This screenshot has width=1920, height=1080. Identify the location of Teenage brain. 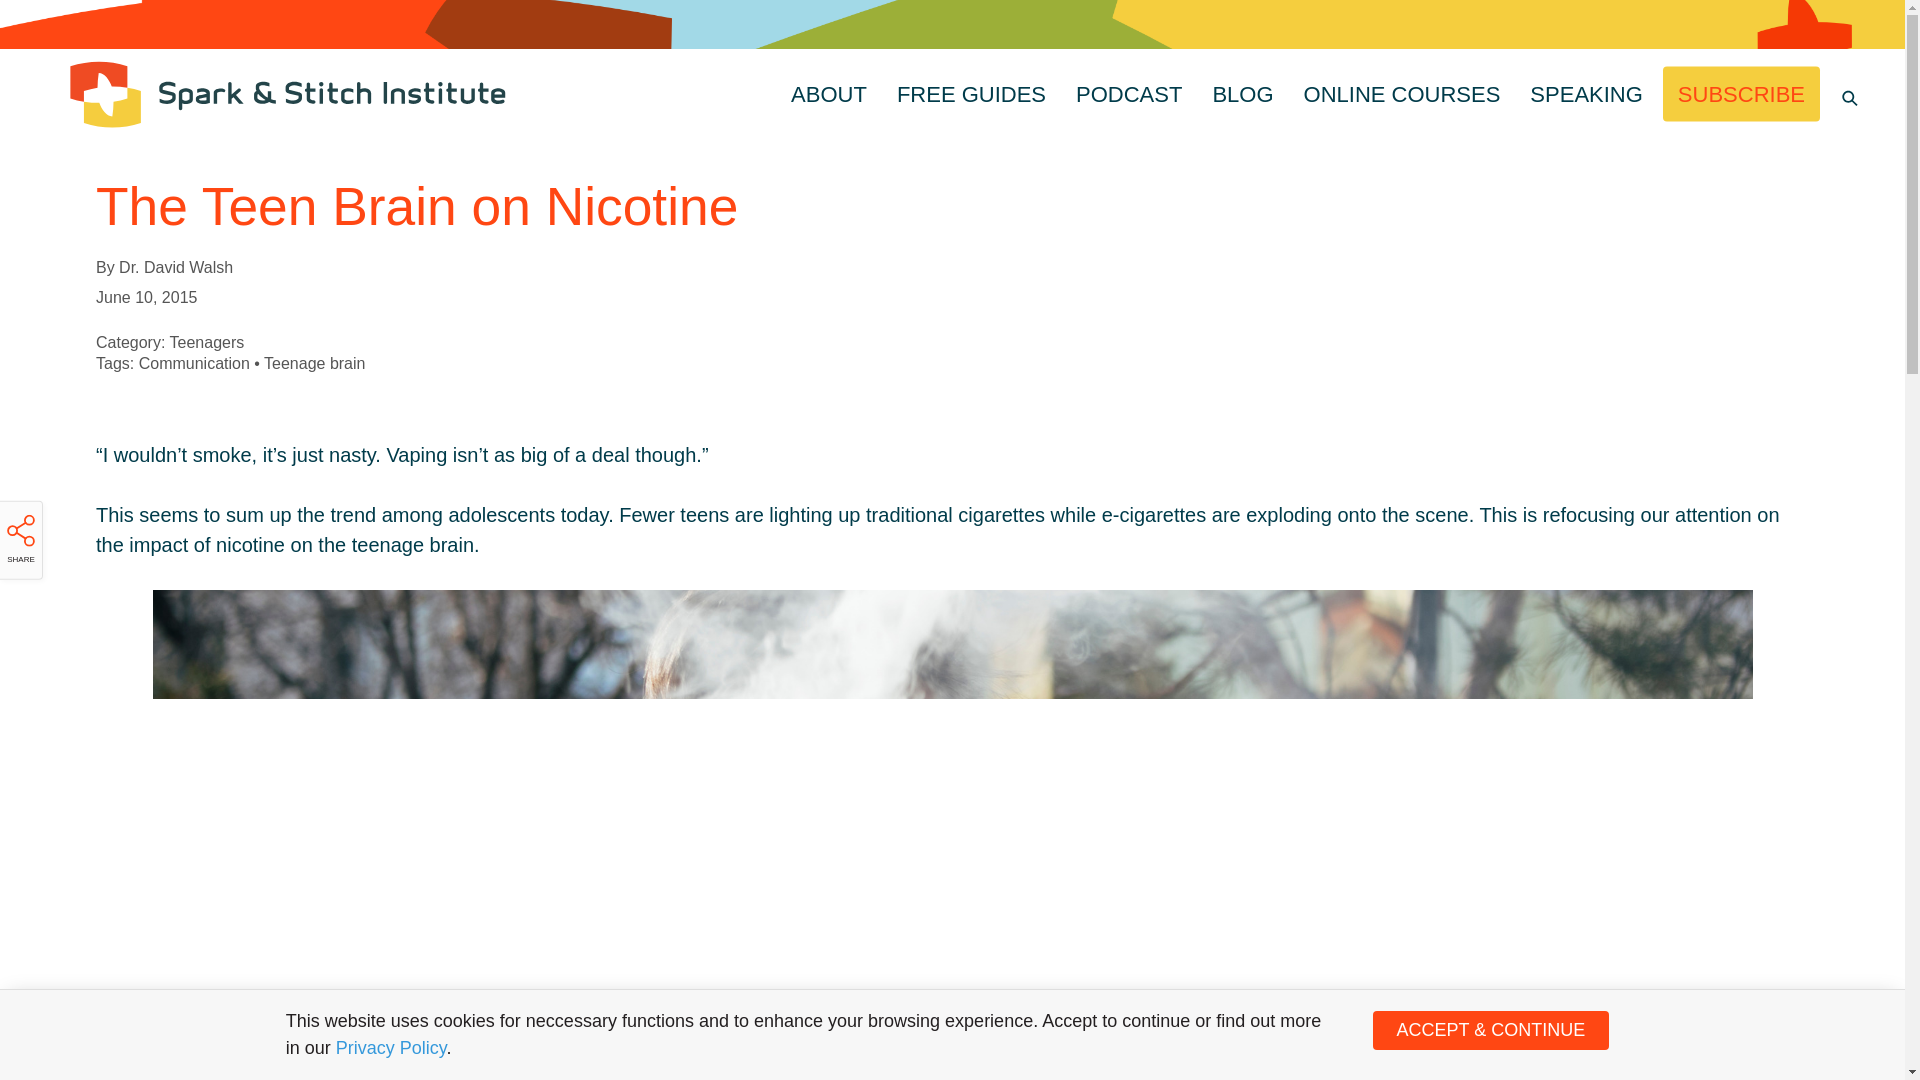
(314, 363).